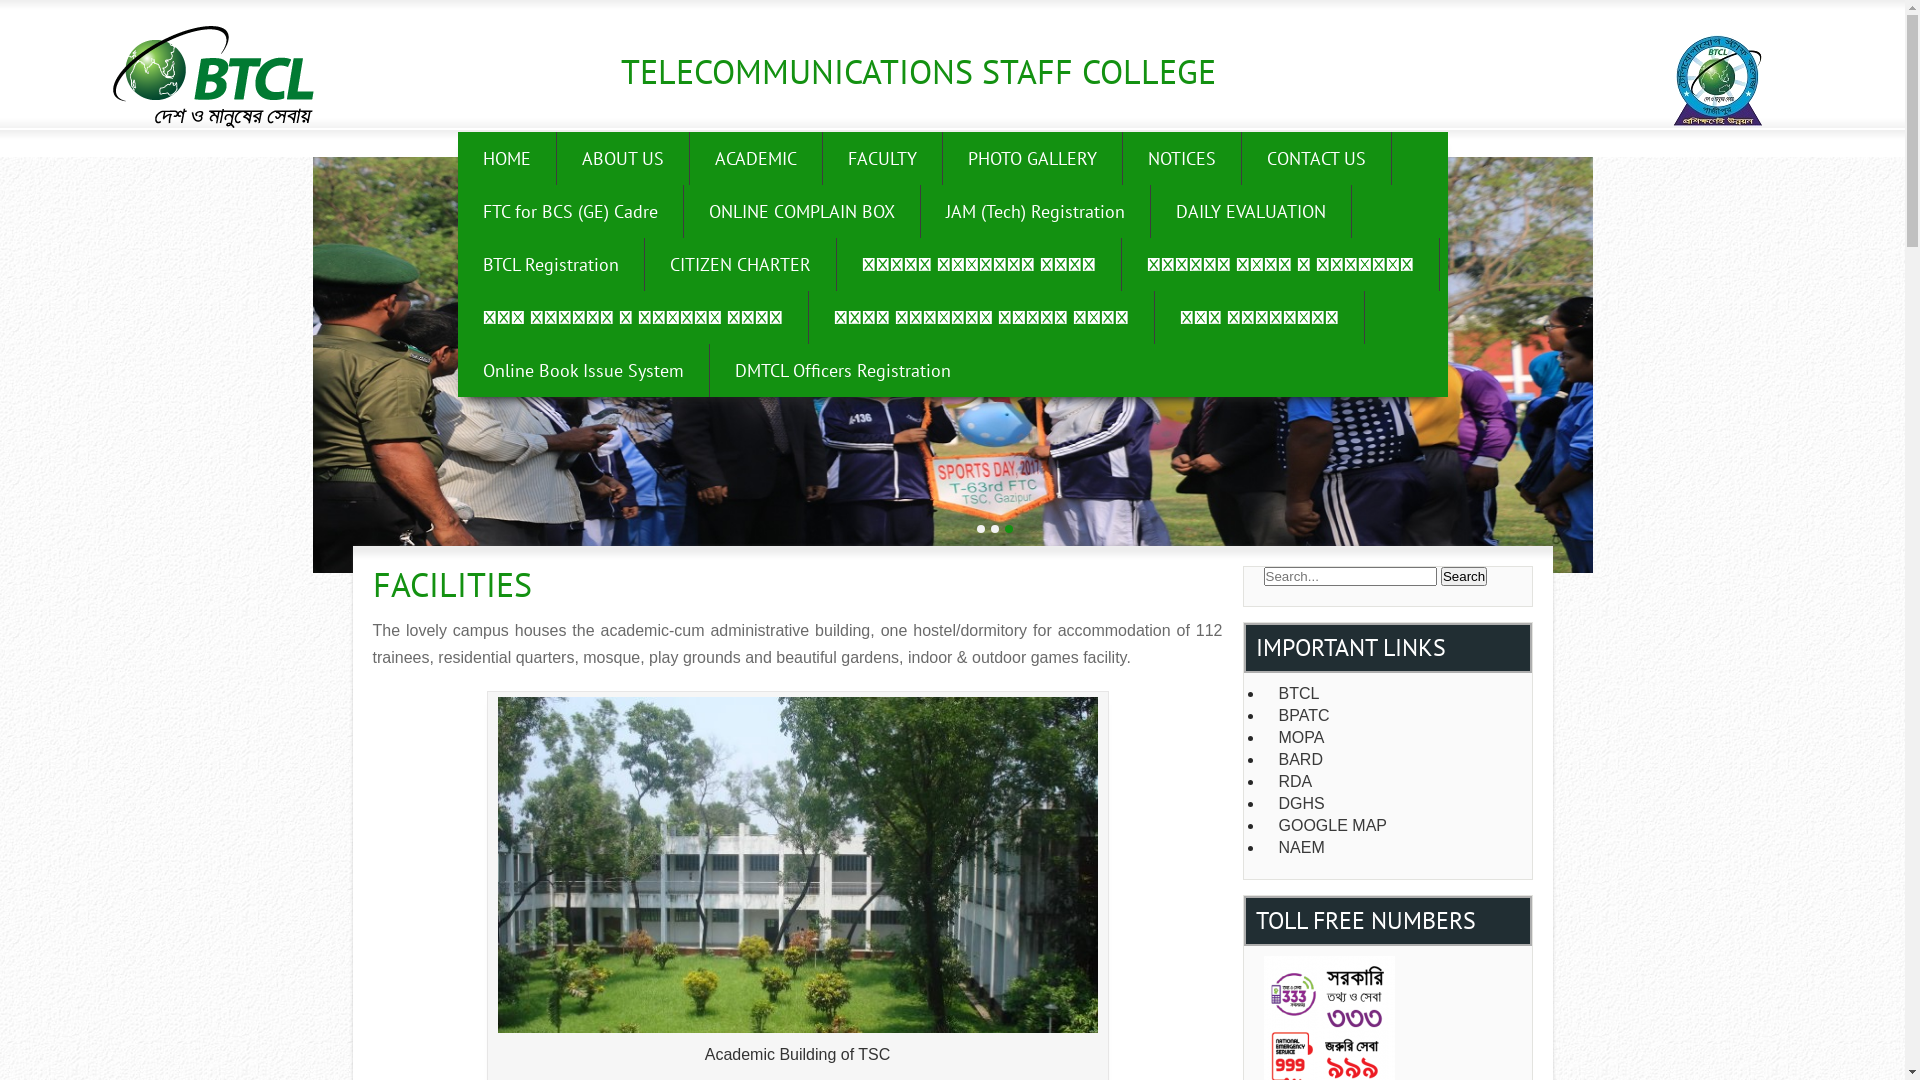 The height and width of the screenshot is (1080, 1920). I want to click on FTC for BCS (GE) Cadre, so click(571, 212).